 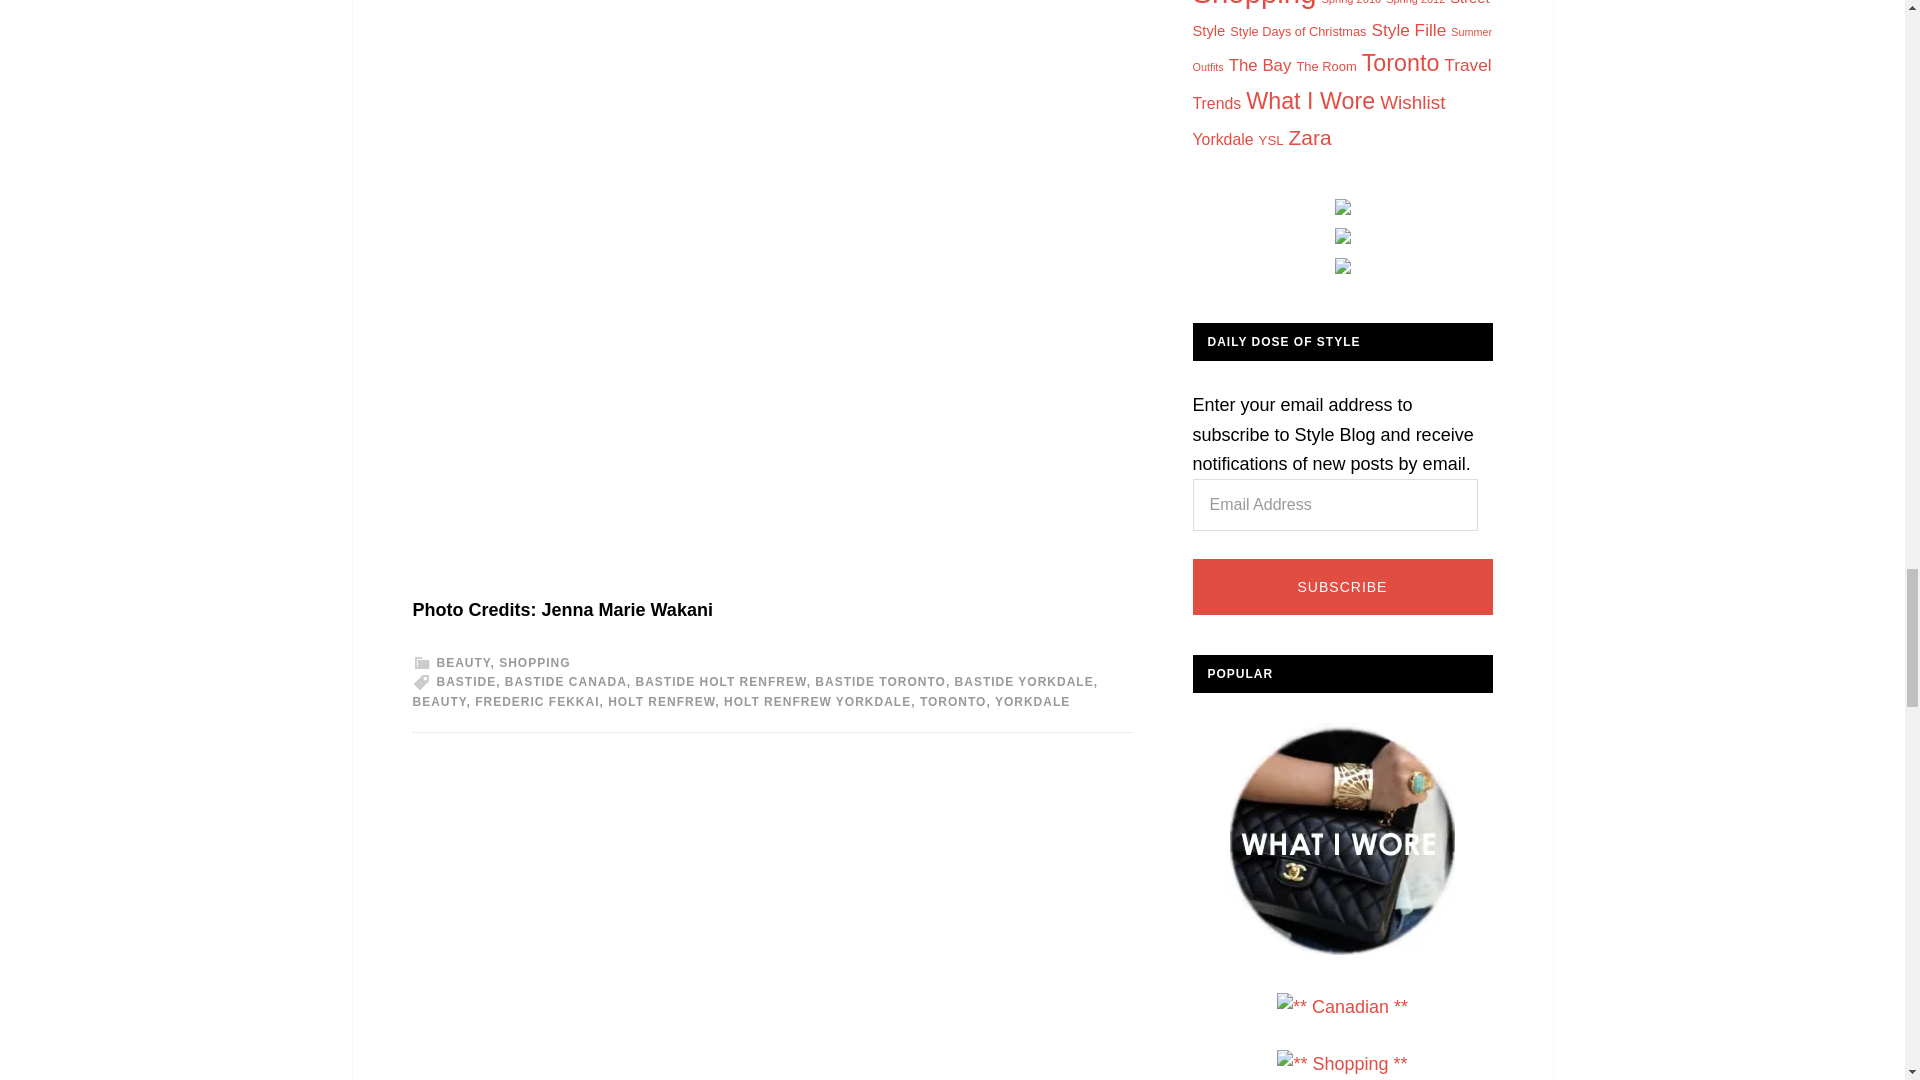 What do you see at coordinates (880, 682) in the screenshot?
I see `BASTIDE TORONTO` at bounding box center [880, 682].